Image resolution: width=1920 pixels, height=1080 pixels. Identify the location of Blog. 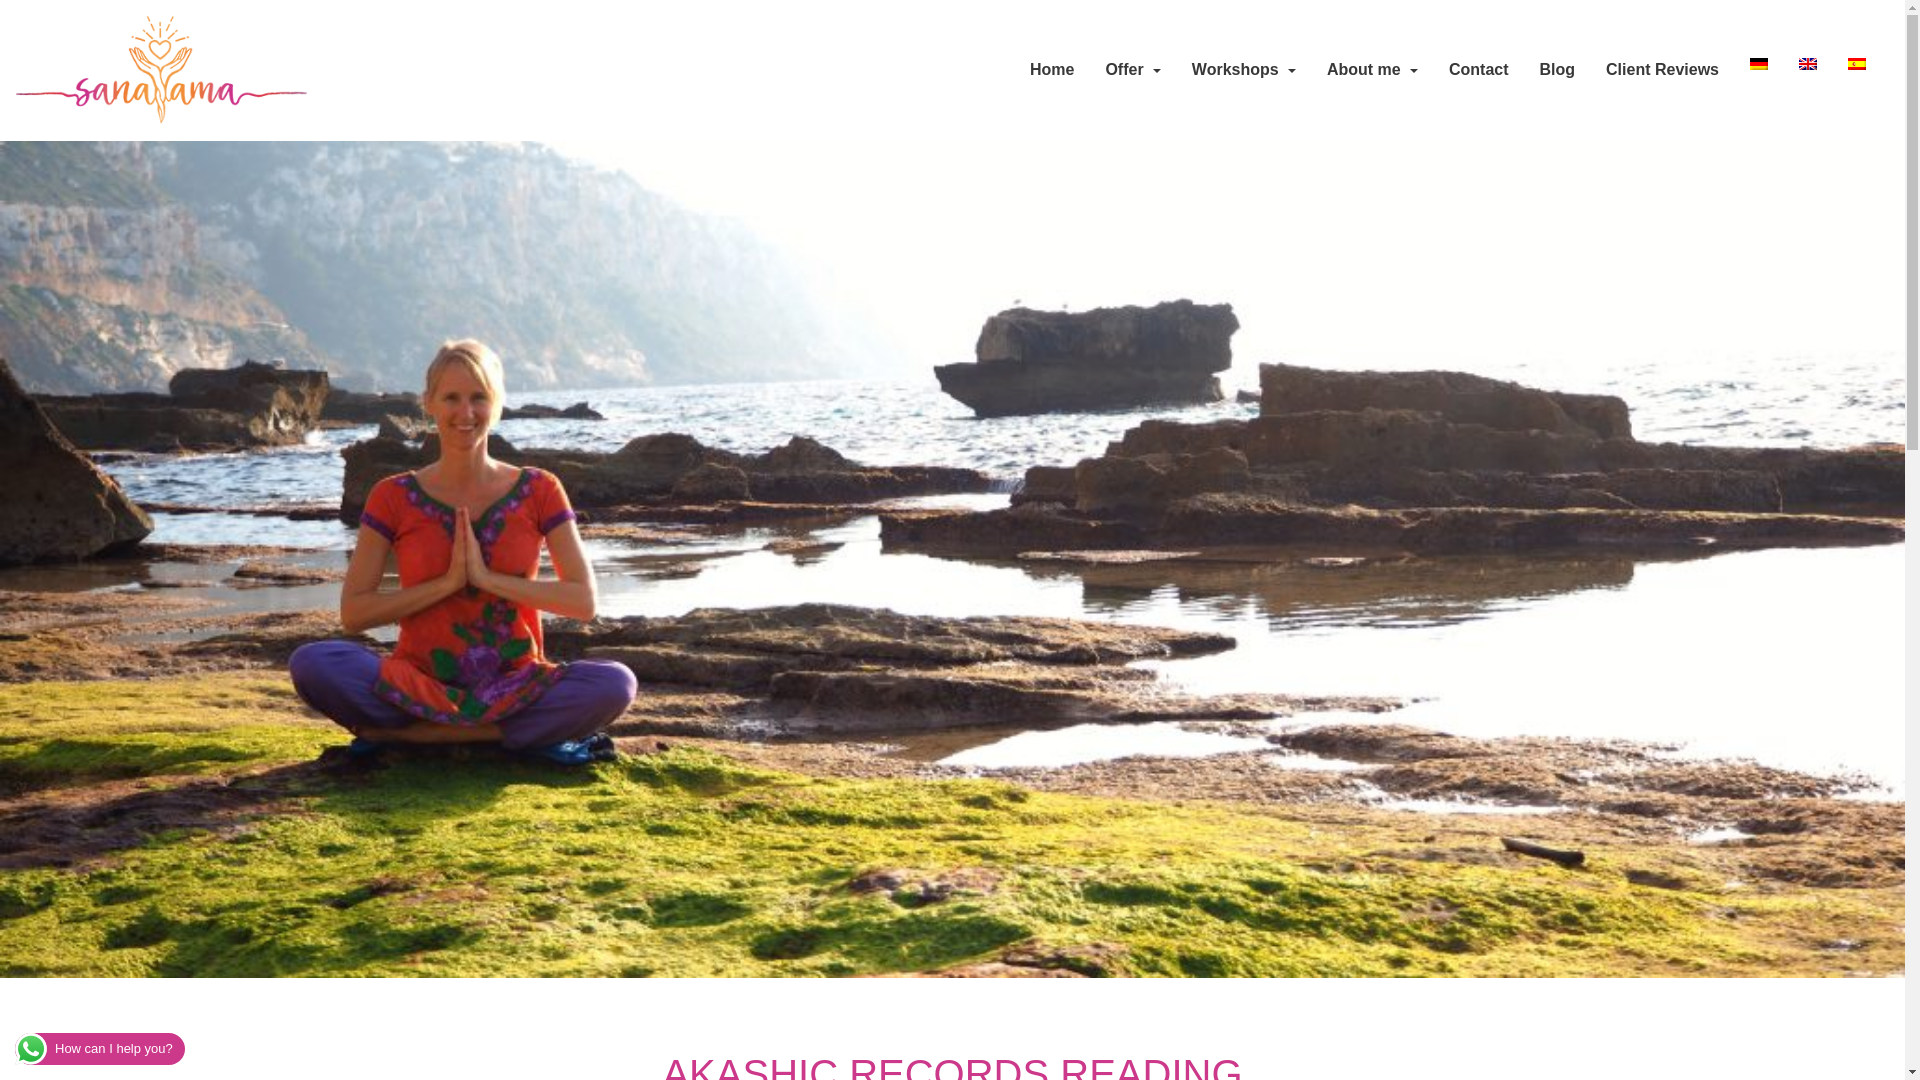
(1558, 69).